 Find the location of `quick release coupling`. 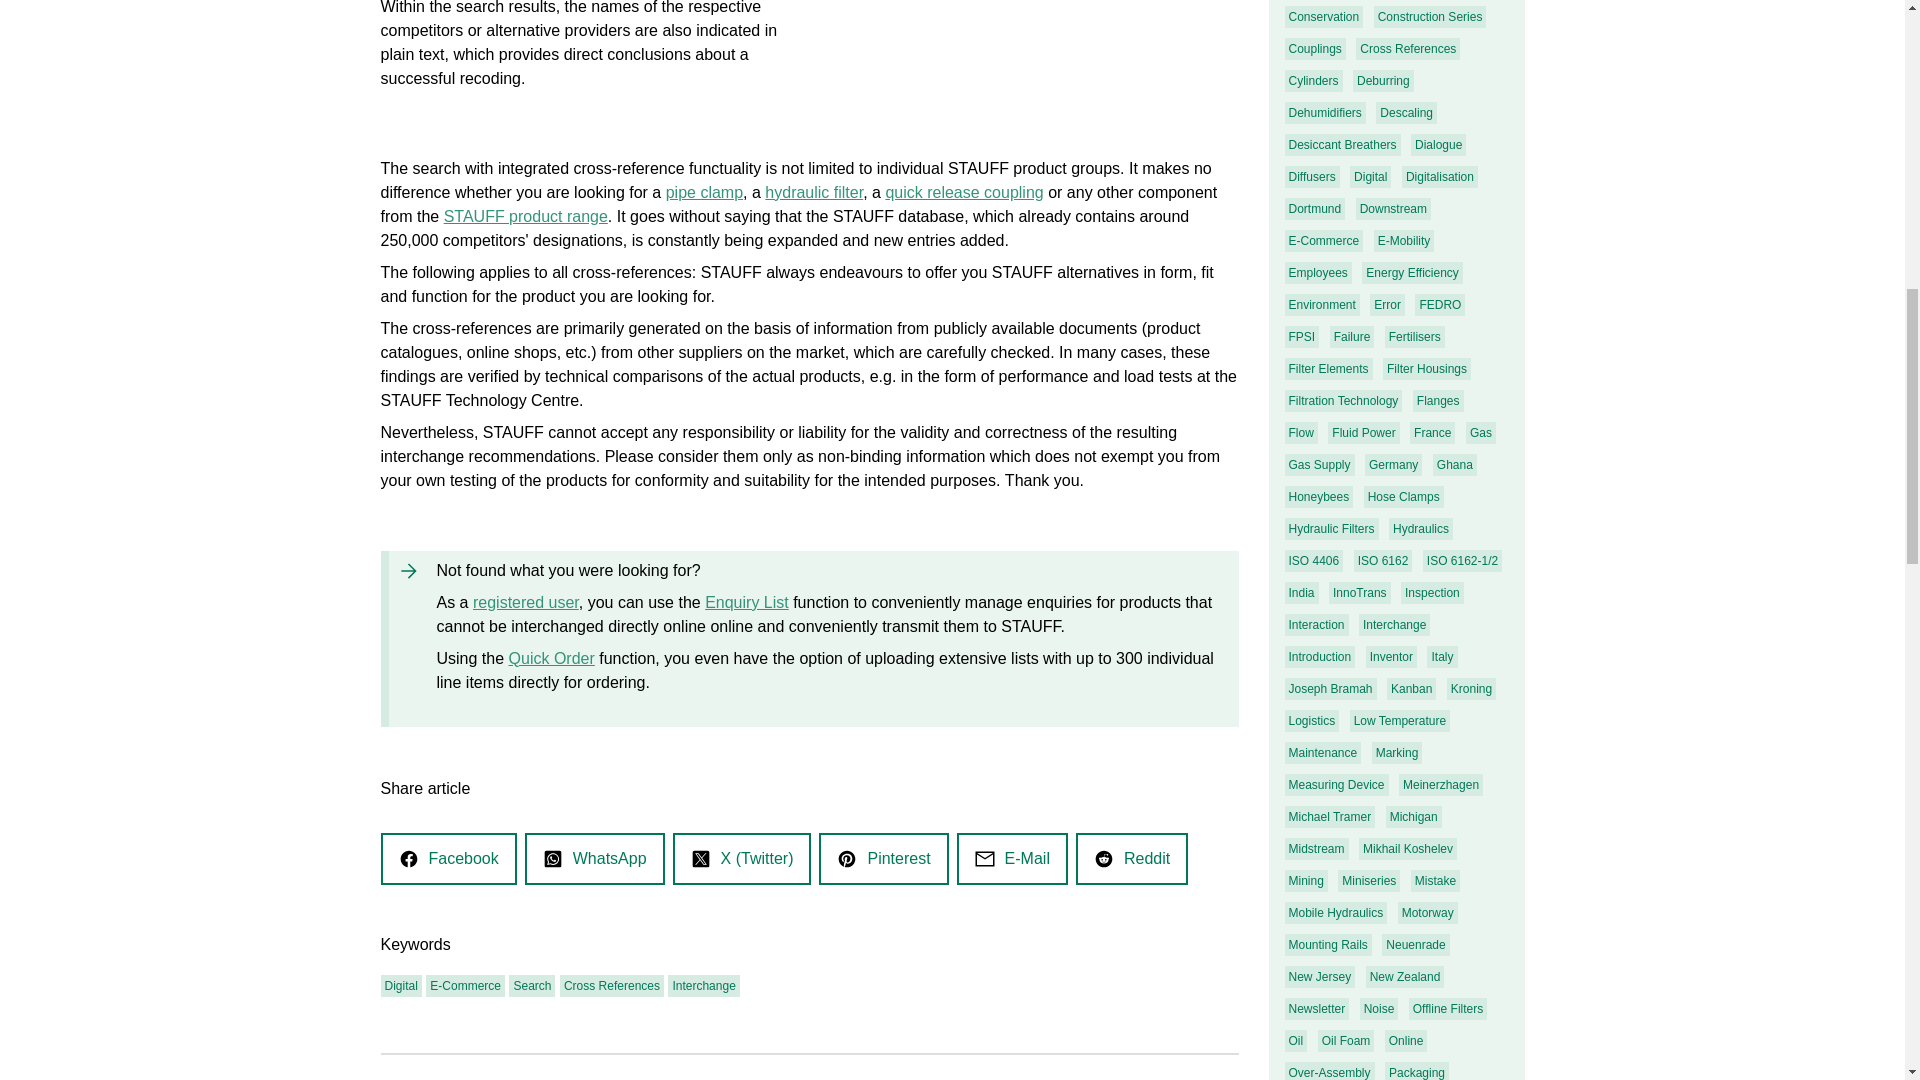

quick release coupling is located at coordinates (964, 192).